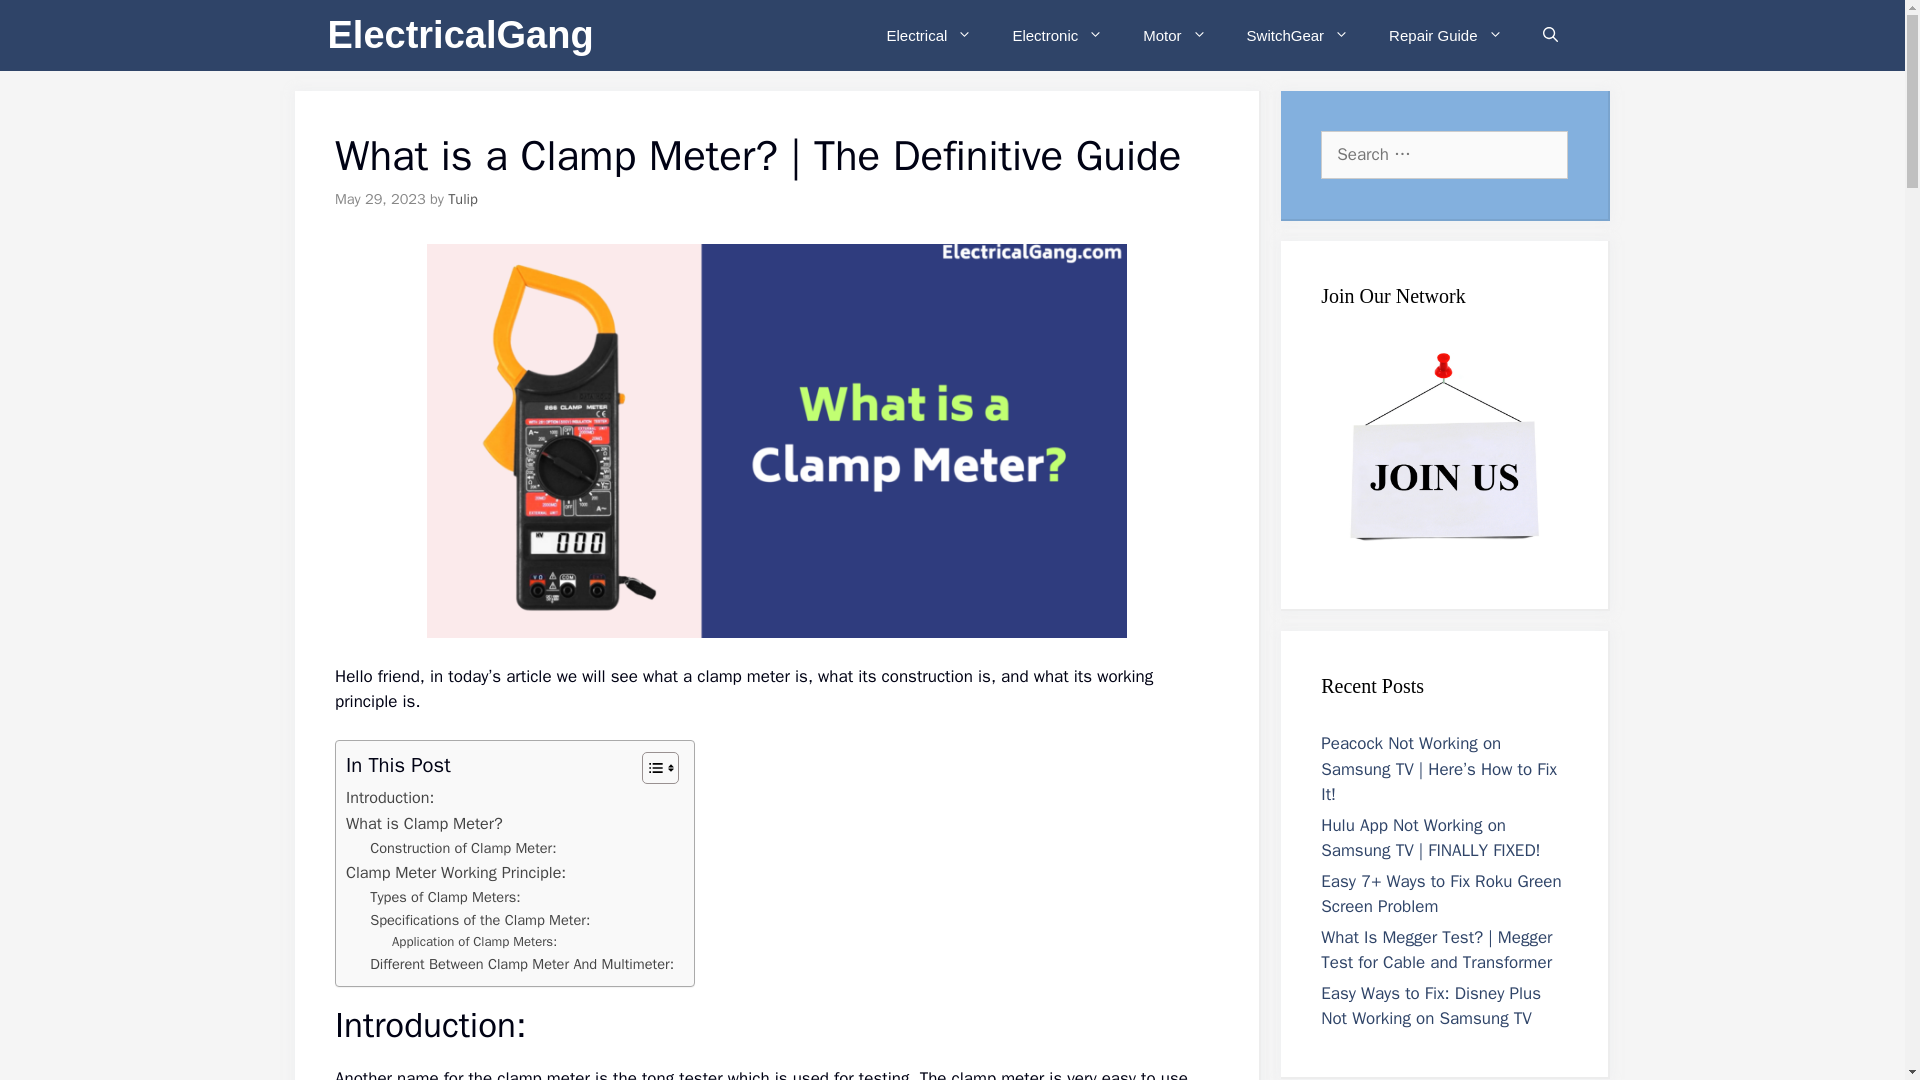  Describe the element at coordinates (389, 798) in the screenshot. I see `Introduction:` at that location.